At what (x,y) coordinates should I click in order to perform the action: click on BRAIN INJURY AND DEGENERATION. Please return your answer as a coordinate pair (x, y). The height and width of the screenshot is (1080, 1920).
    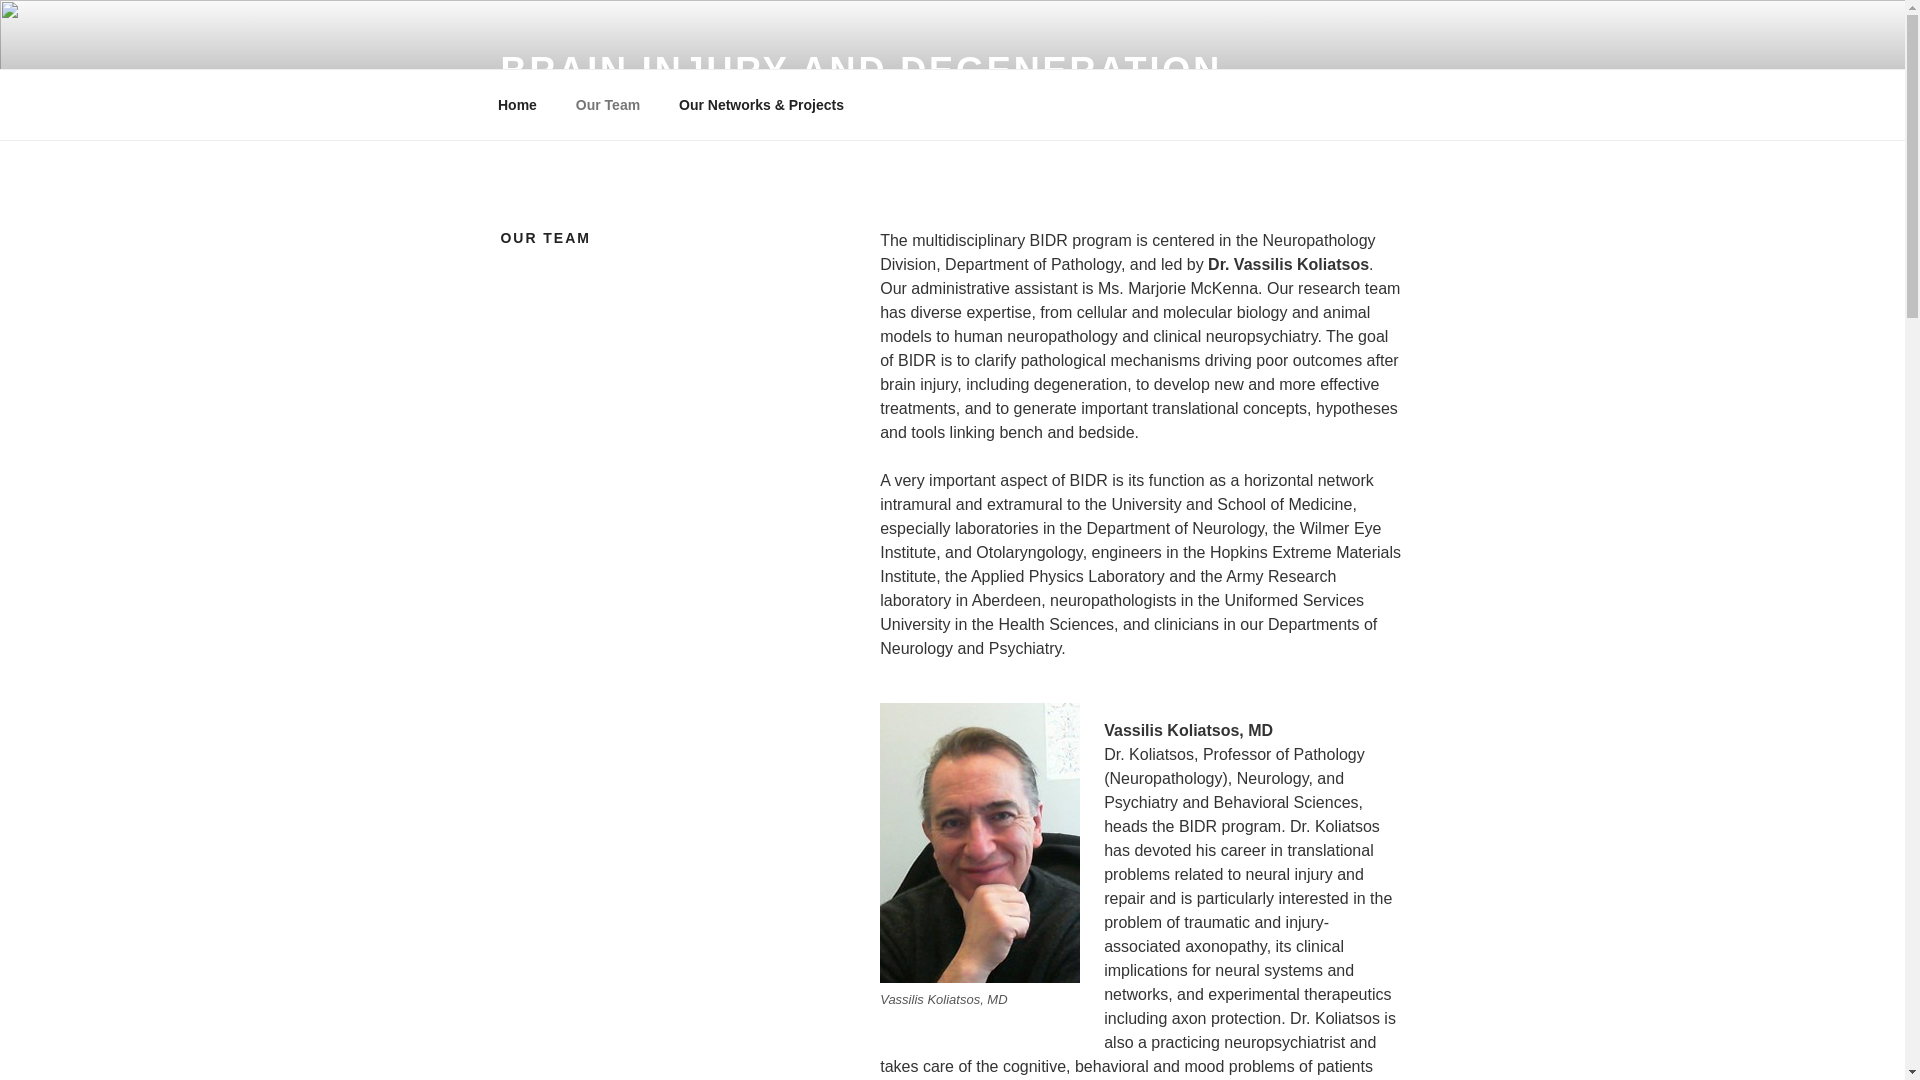
    Looking at the image, I should click on (860, 70).